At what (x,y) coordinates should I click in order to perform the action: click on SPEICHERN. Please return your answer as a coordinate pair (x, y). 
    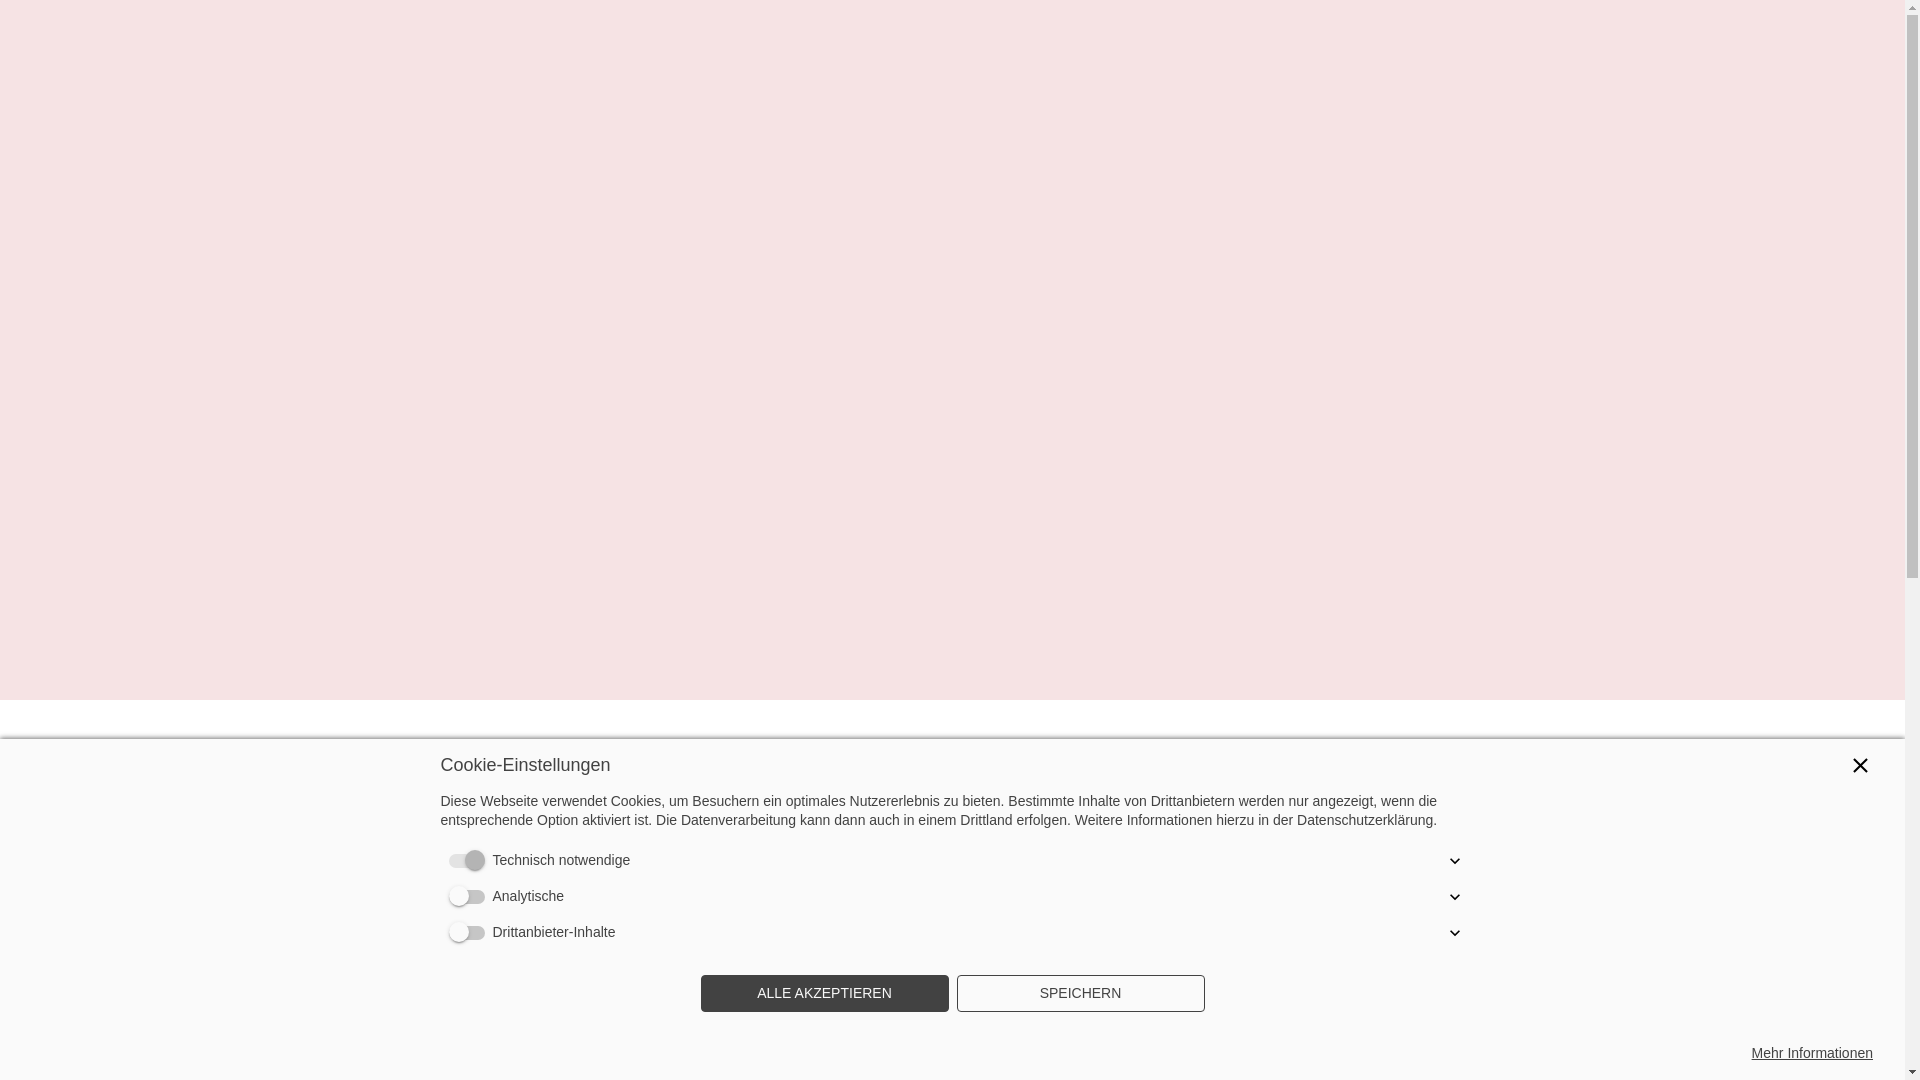
    Looking at the image, I should click on (1080, 994).